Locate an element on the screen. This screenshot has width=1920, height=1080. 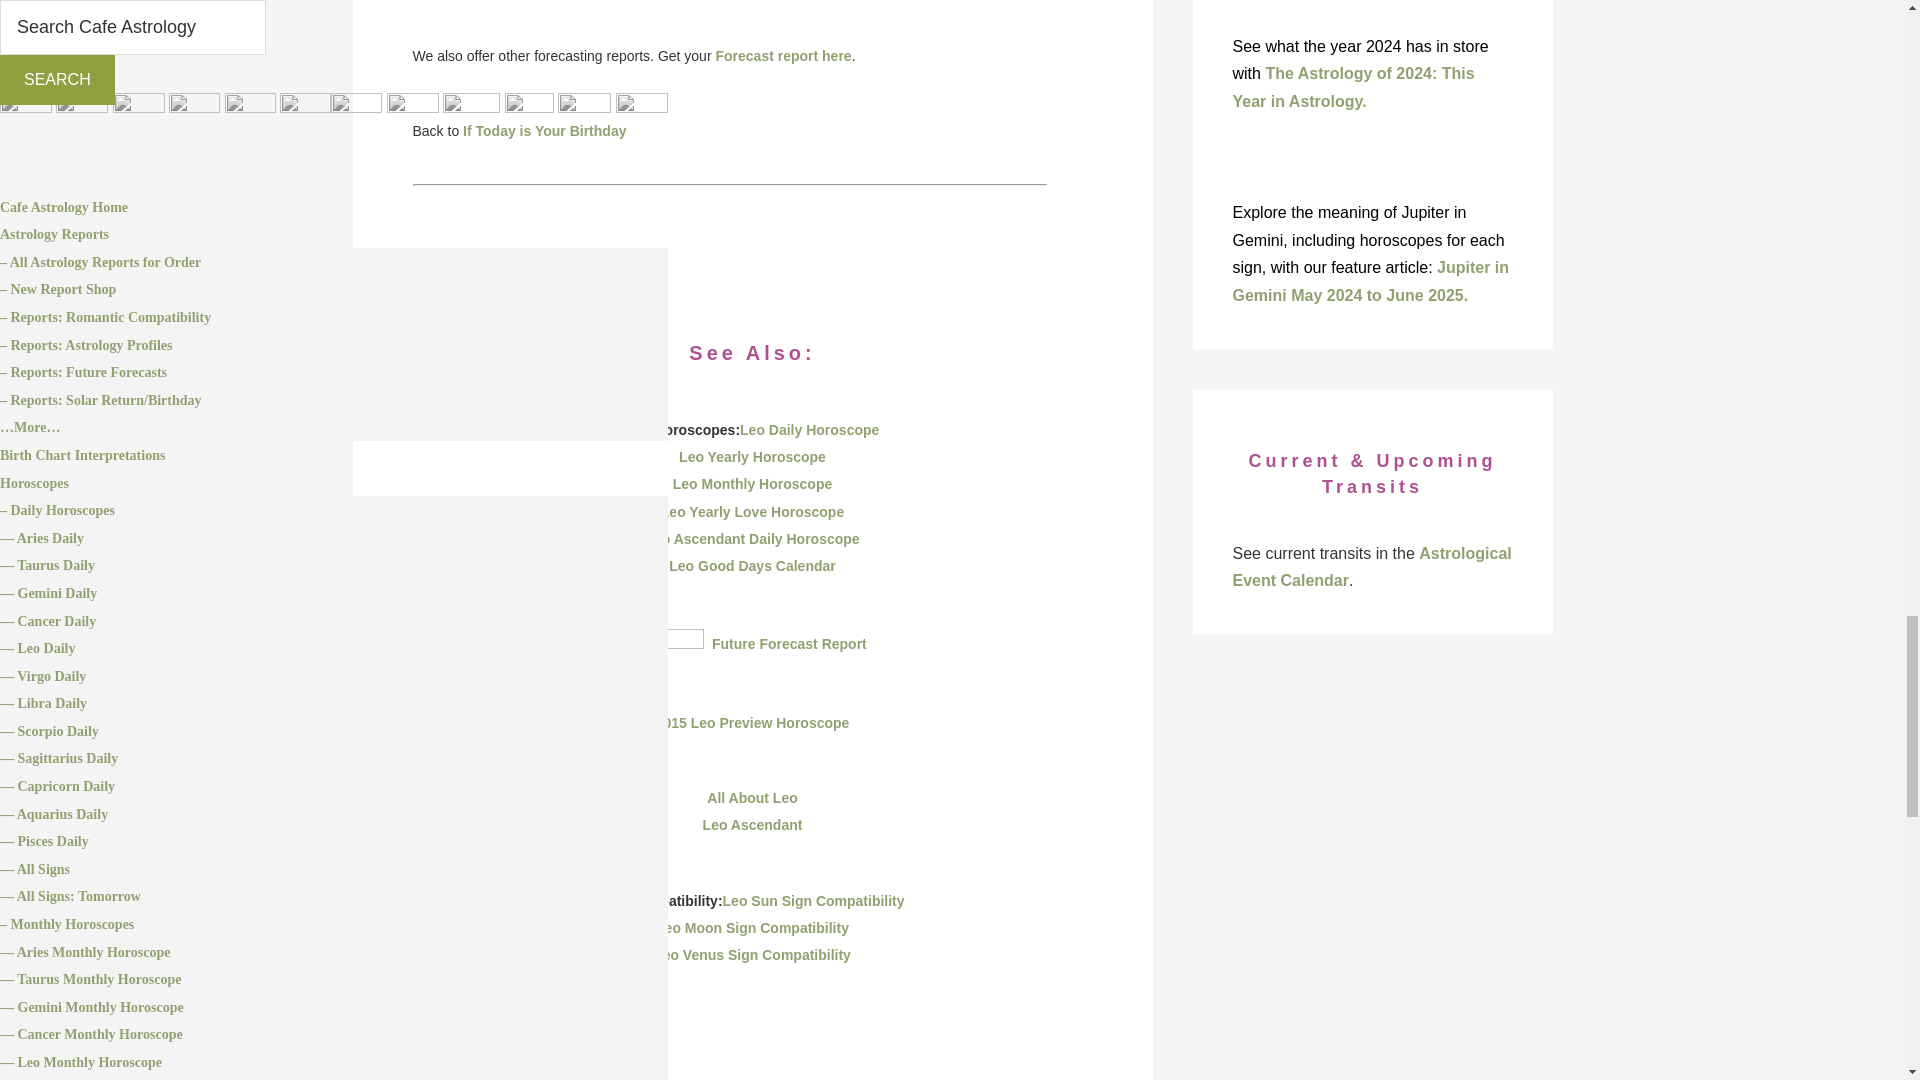
2015 Leo Preview Horoscope is located at coordinates (753, 722).